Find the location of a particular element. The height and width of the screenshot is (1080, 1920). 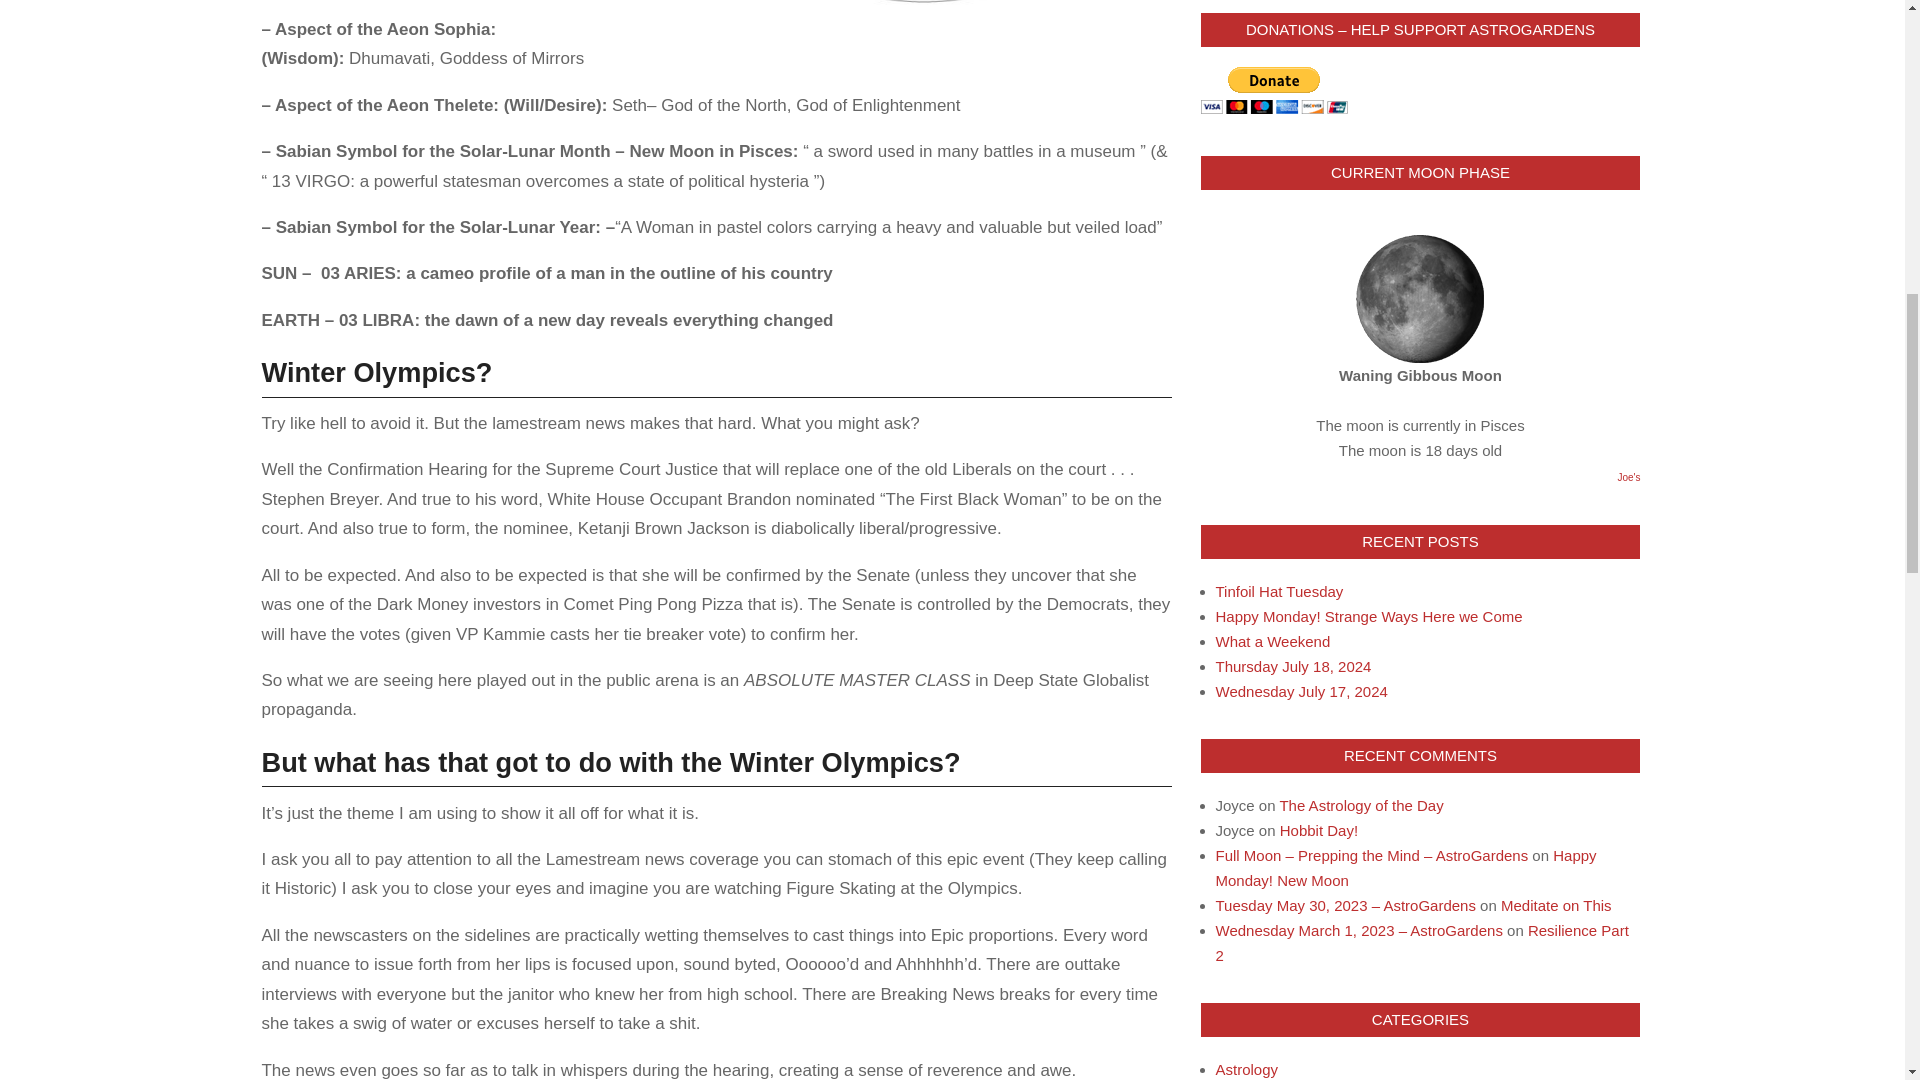

Joe's is located at coordinates (1628, 476).